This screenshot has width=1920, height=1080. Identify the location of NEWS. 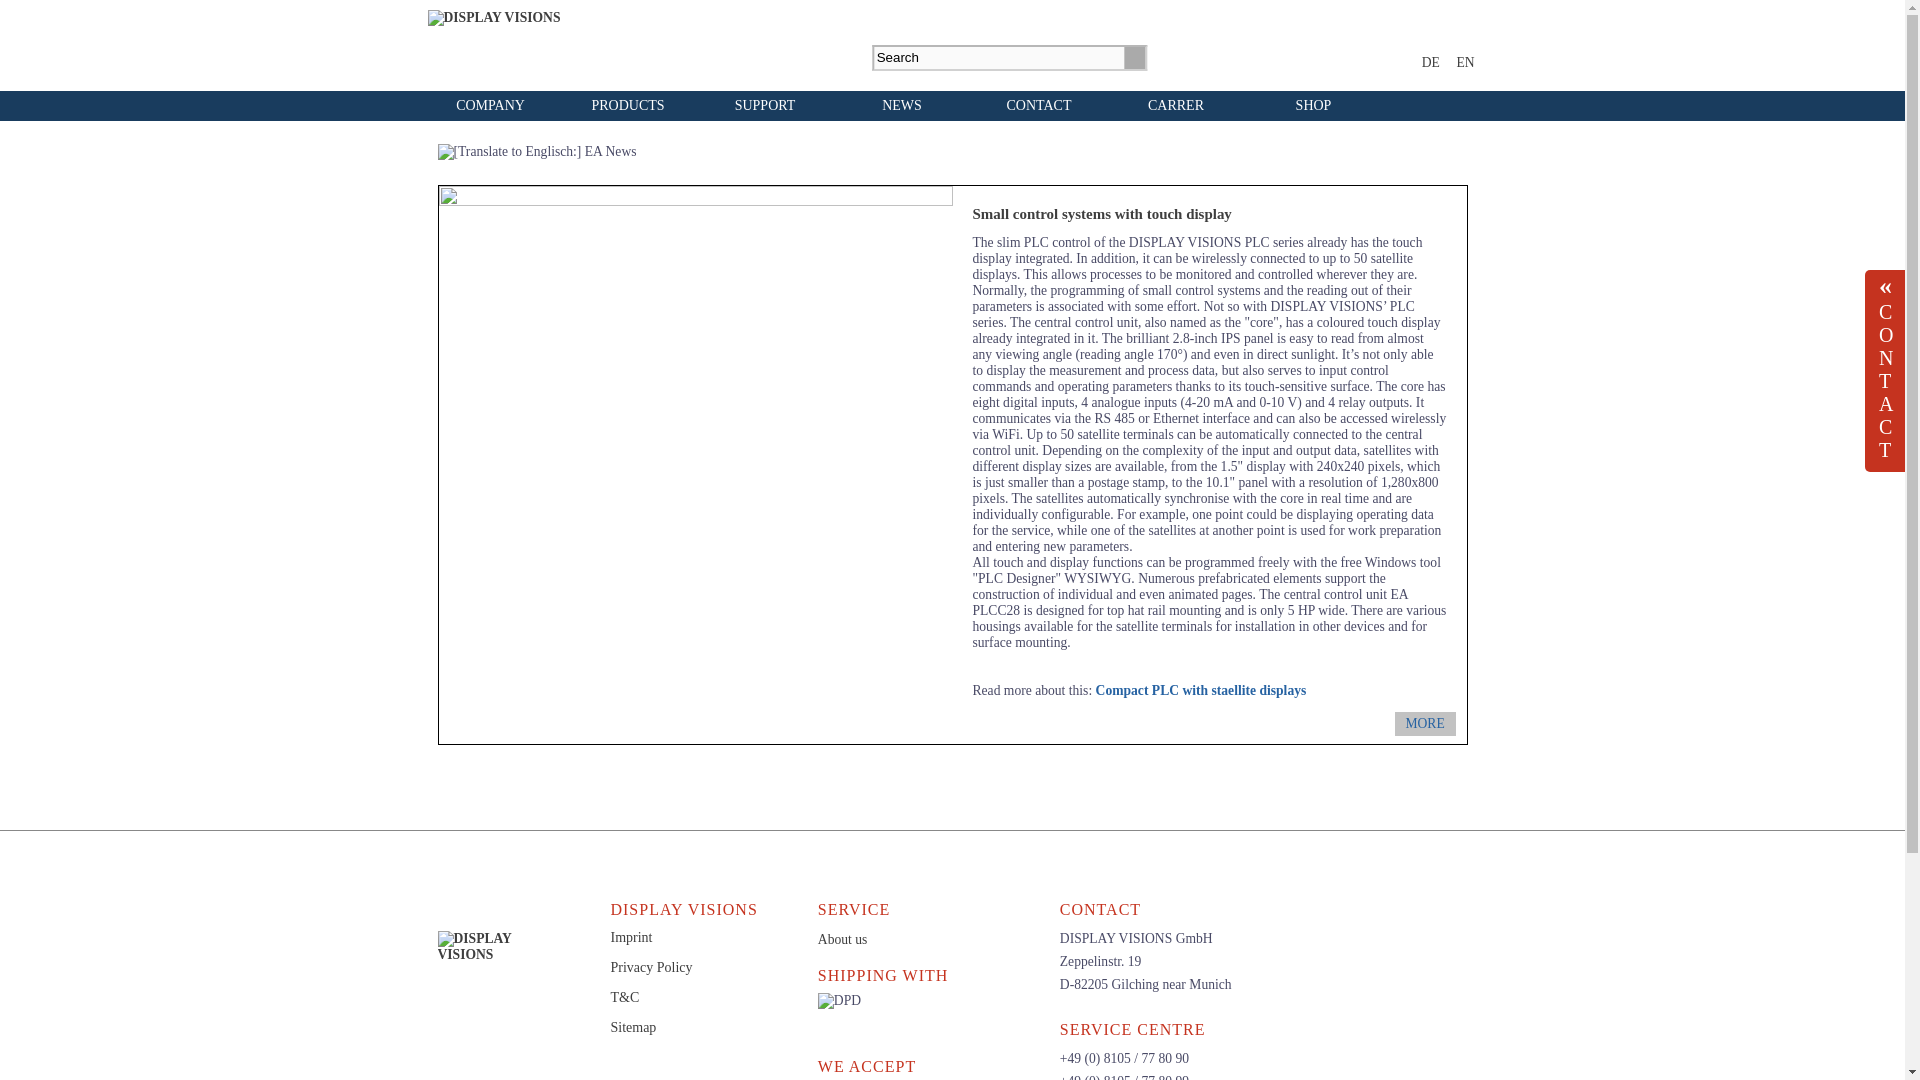
(902, 105).